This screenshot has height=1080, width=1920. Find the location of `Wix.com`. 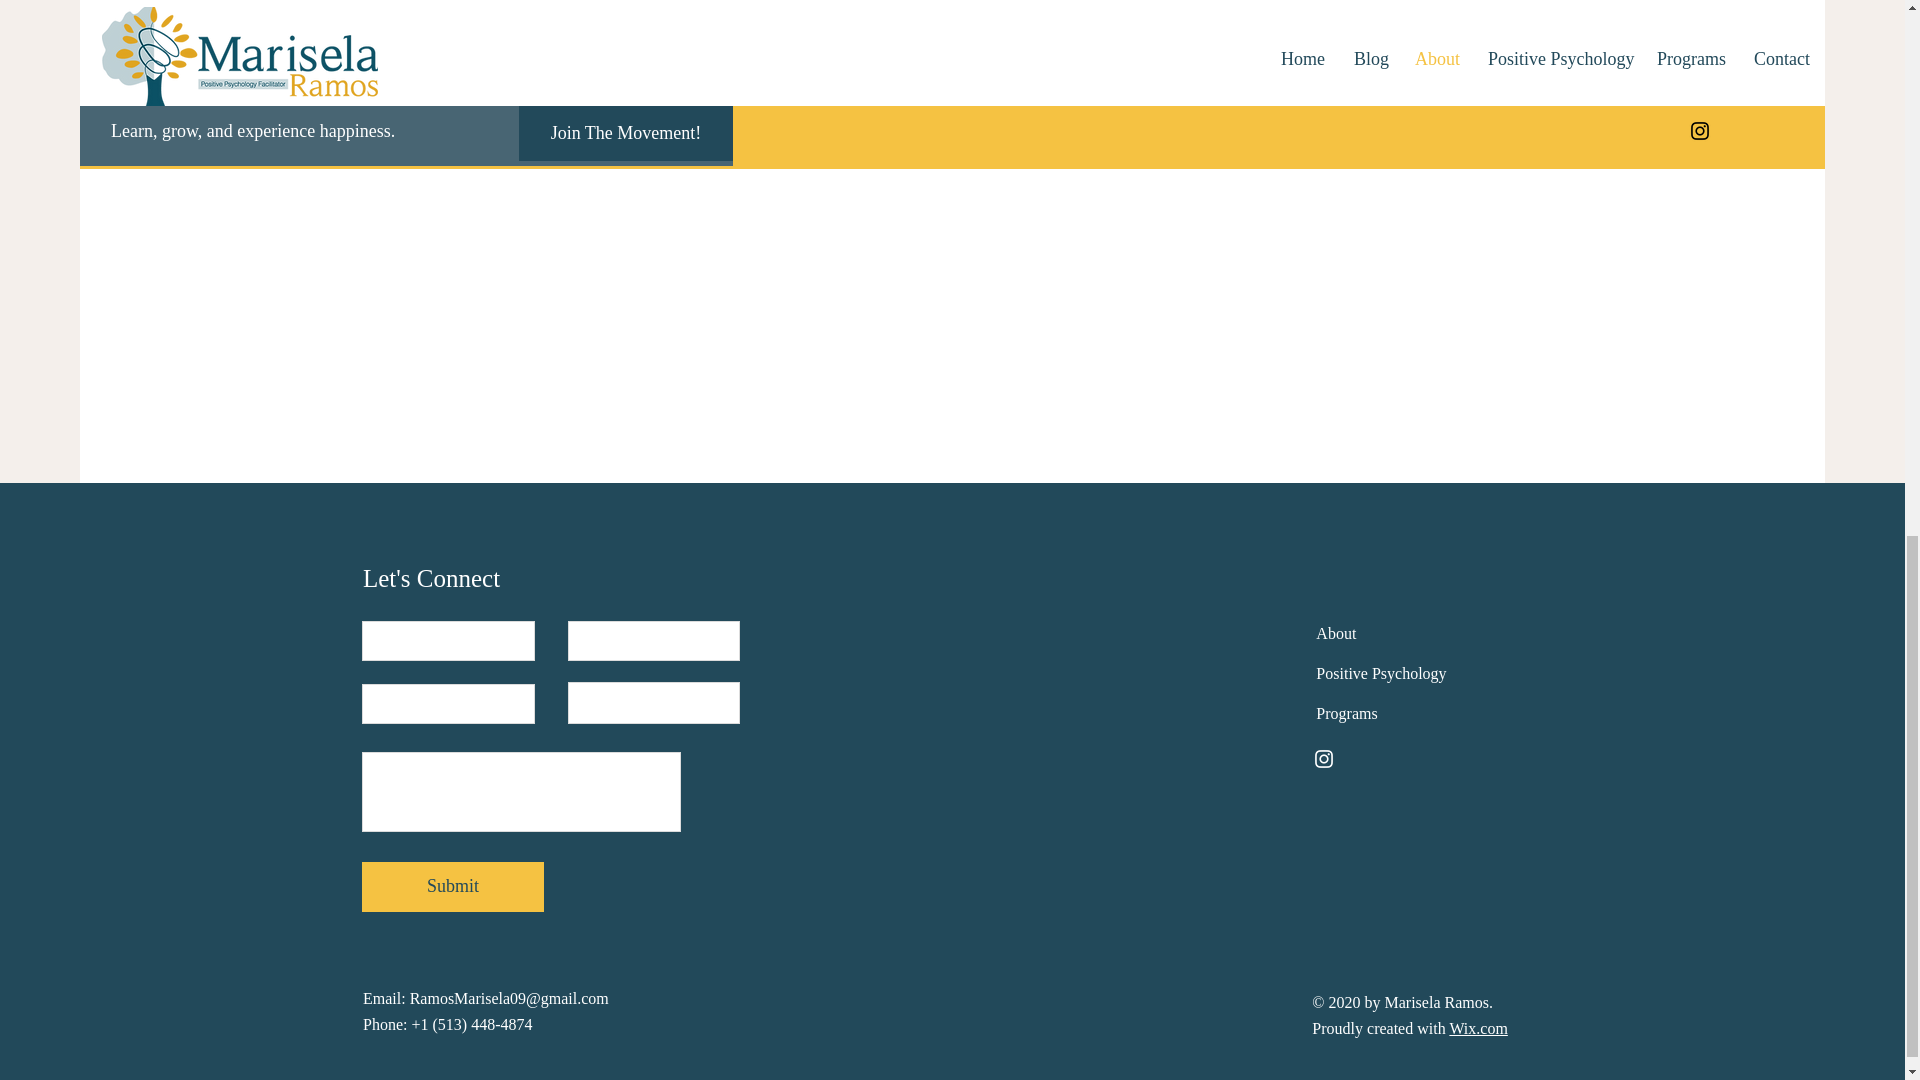

Wix.com is located at coordinates (1478, 1028).